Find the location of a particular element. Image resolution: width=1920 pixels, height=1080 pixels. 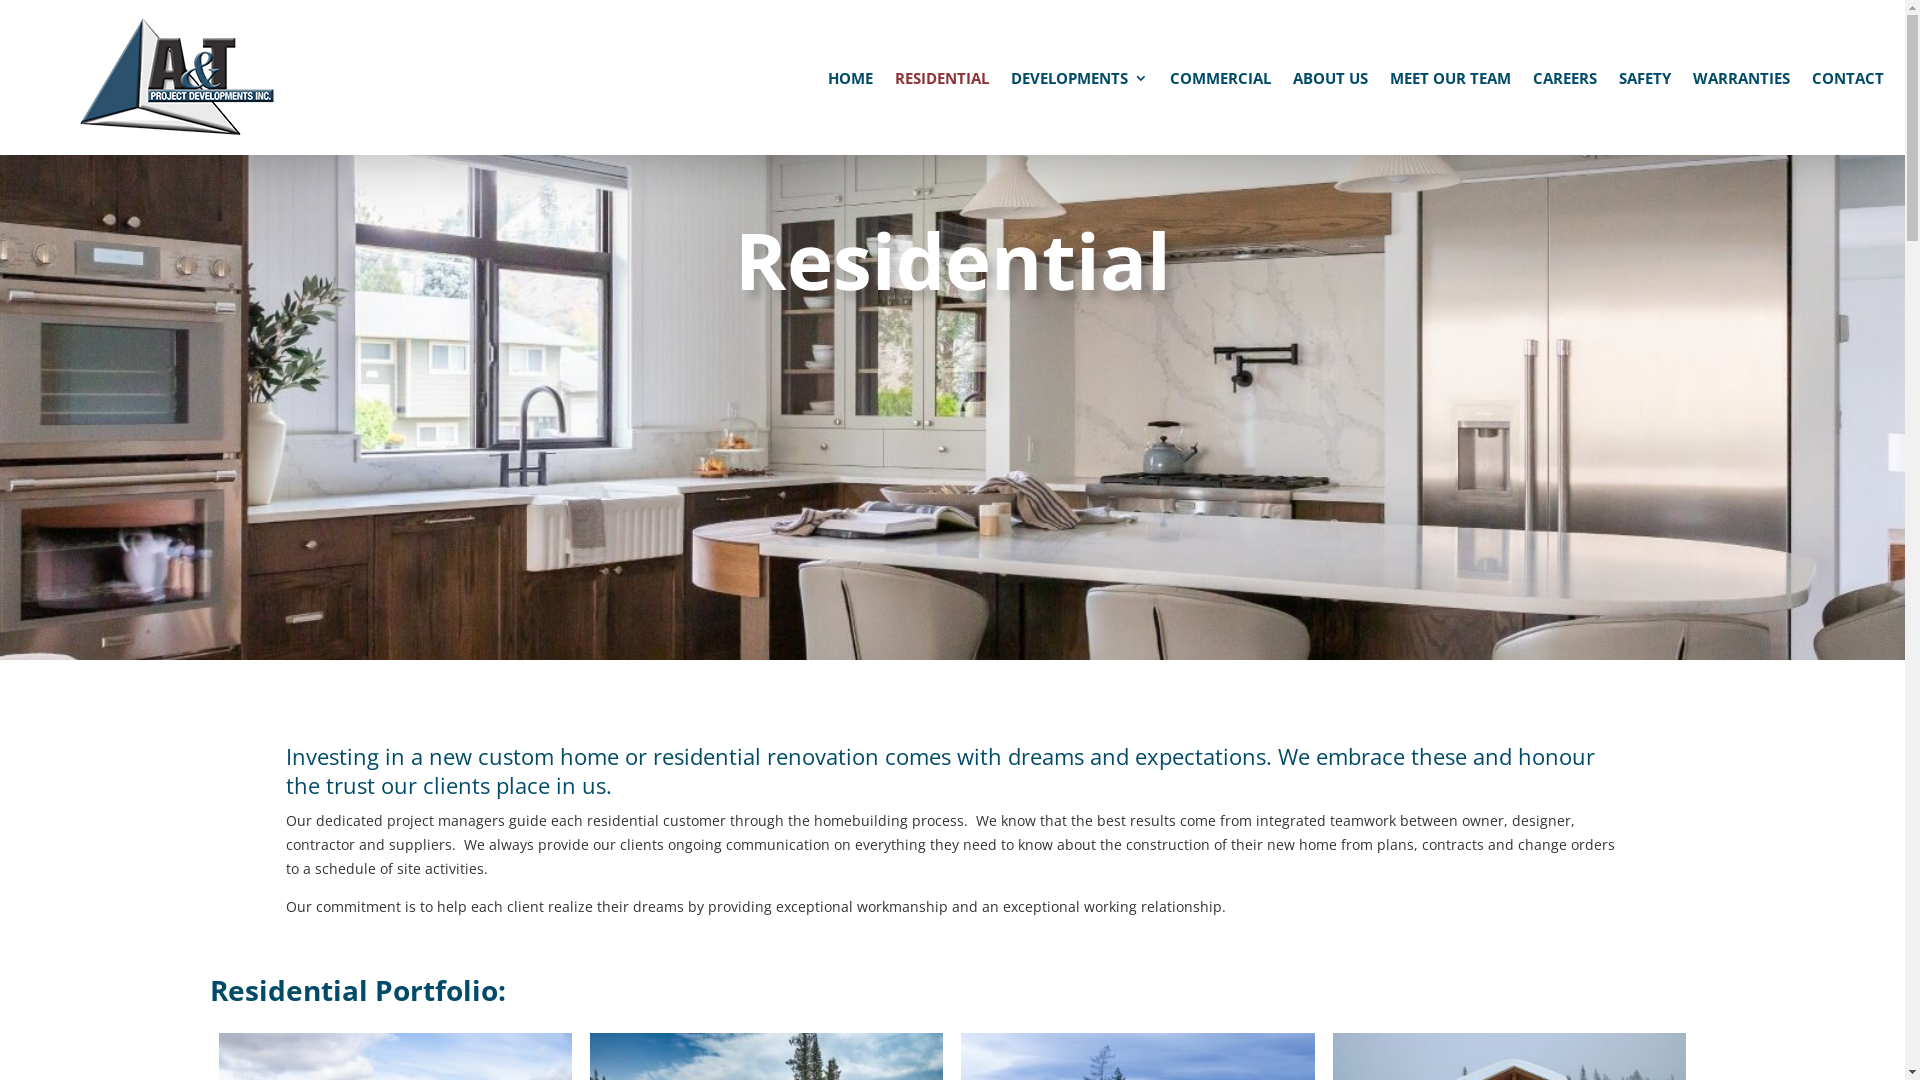

A+TLogo_clear small is located at coordinates (177, 77).